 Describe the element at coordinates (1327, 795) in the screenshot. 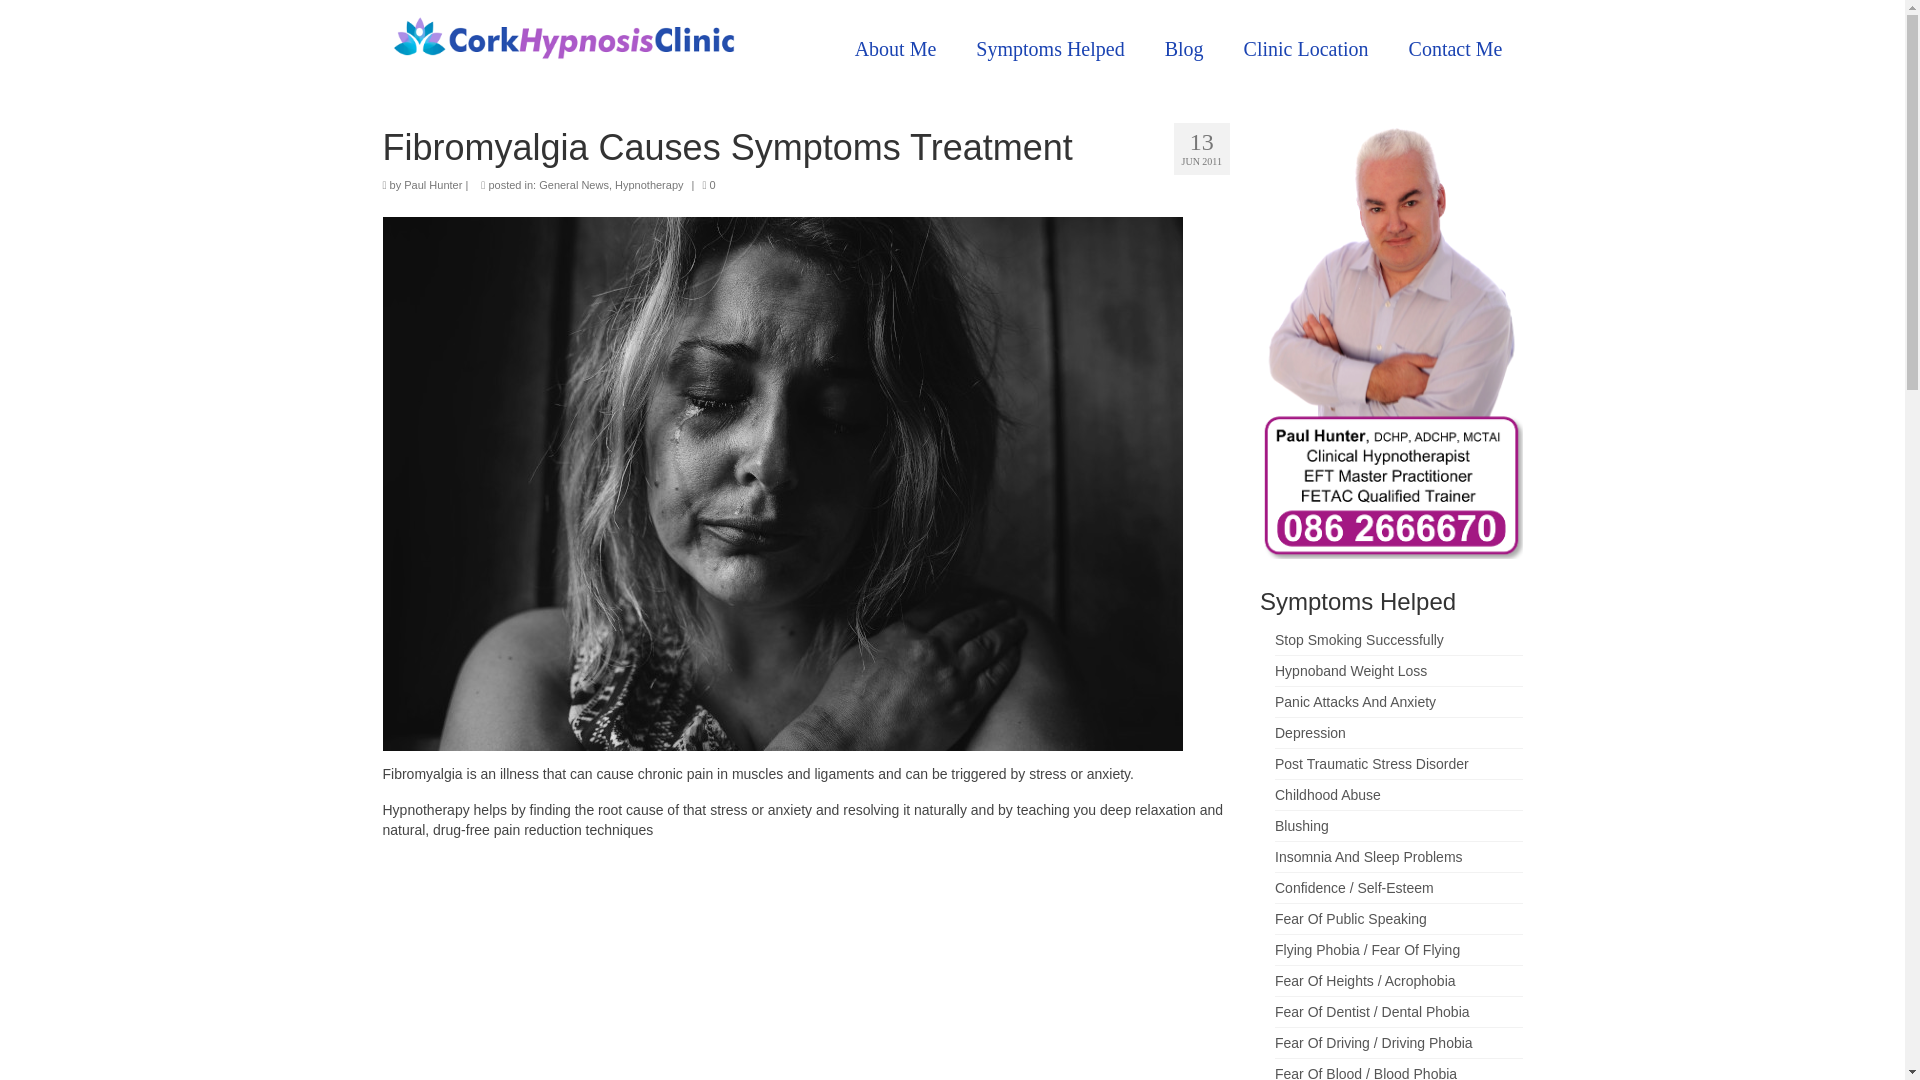

I see `Childhood Abuse` at that location.